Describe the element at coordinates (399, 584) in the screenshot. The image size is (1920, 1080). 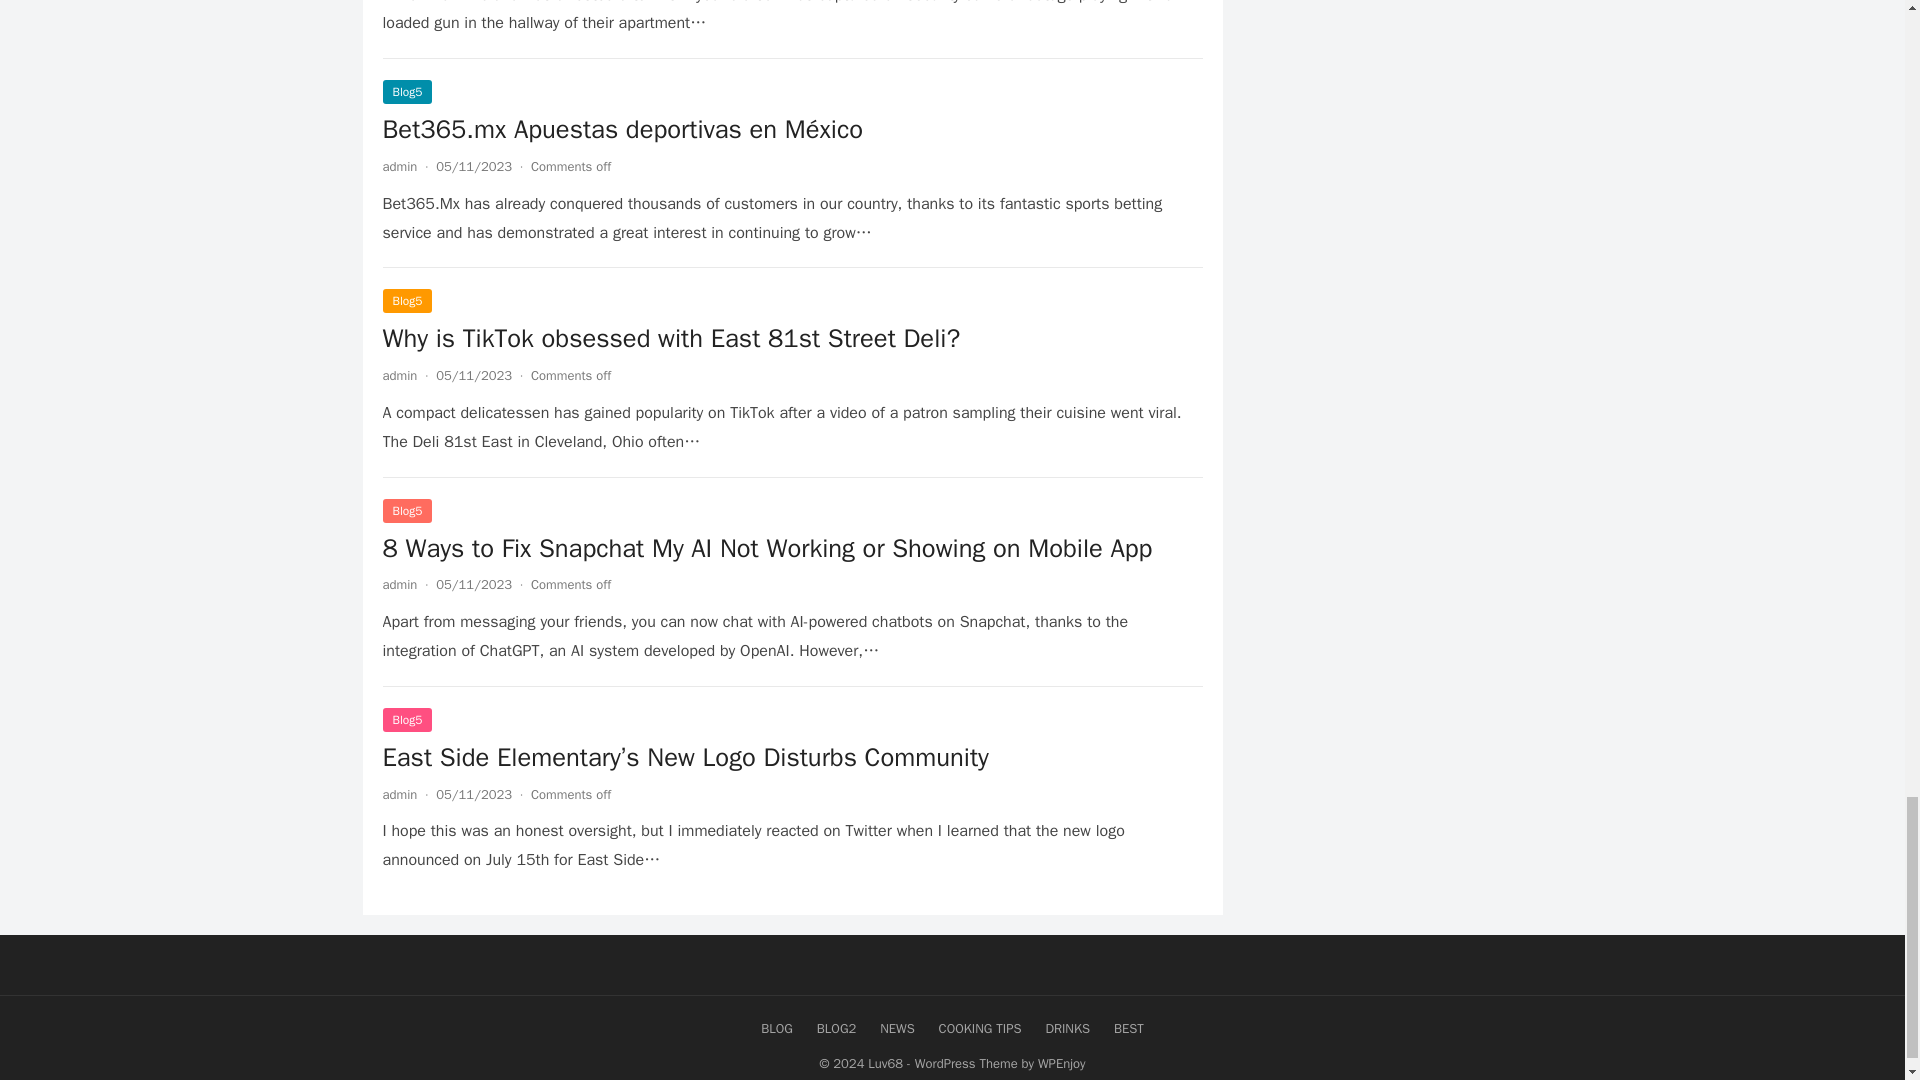
I see `admin` at that location.